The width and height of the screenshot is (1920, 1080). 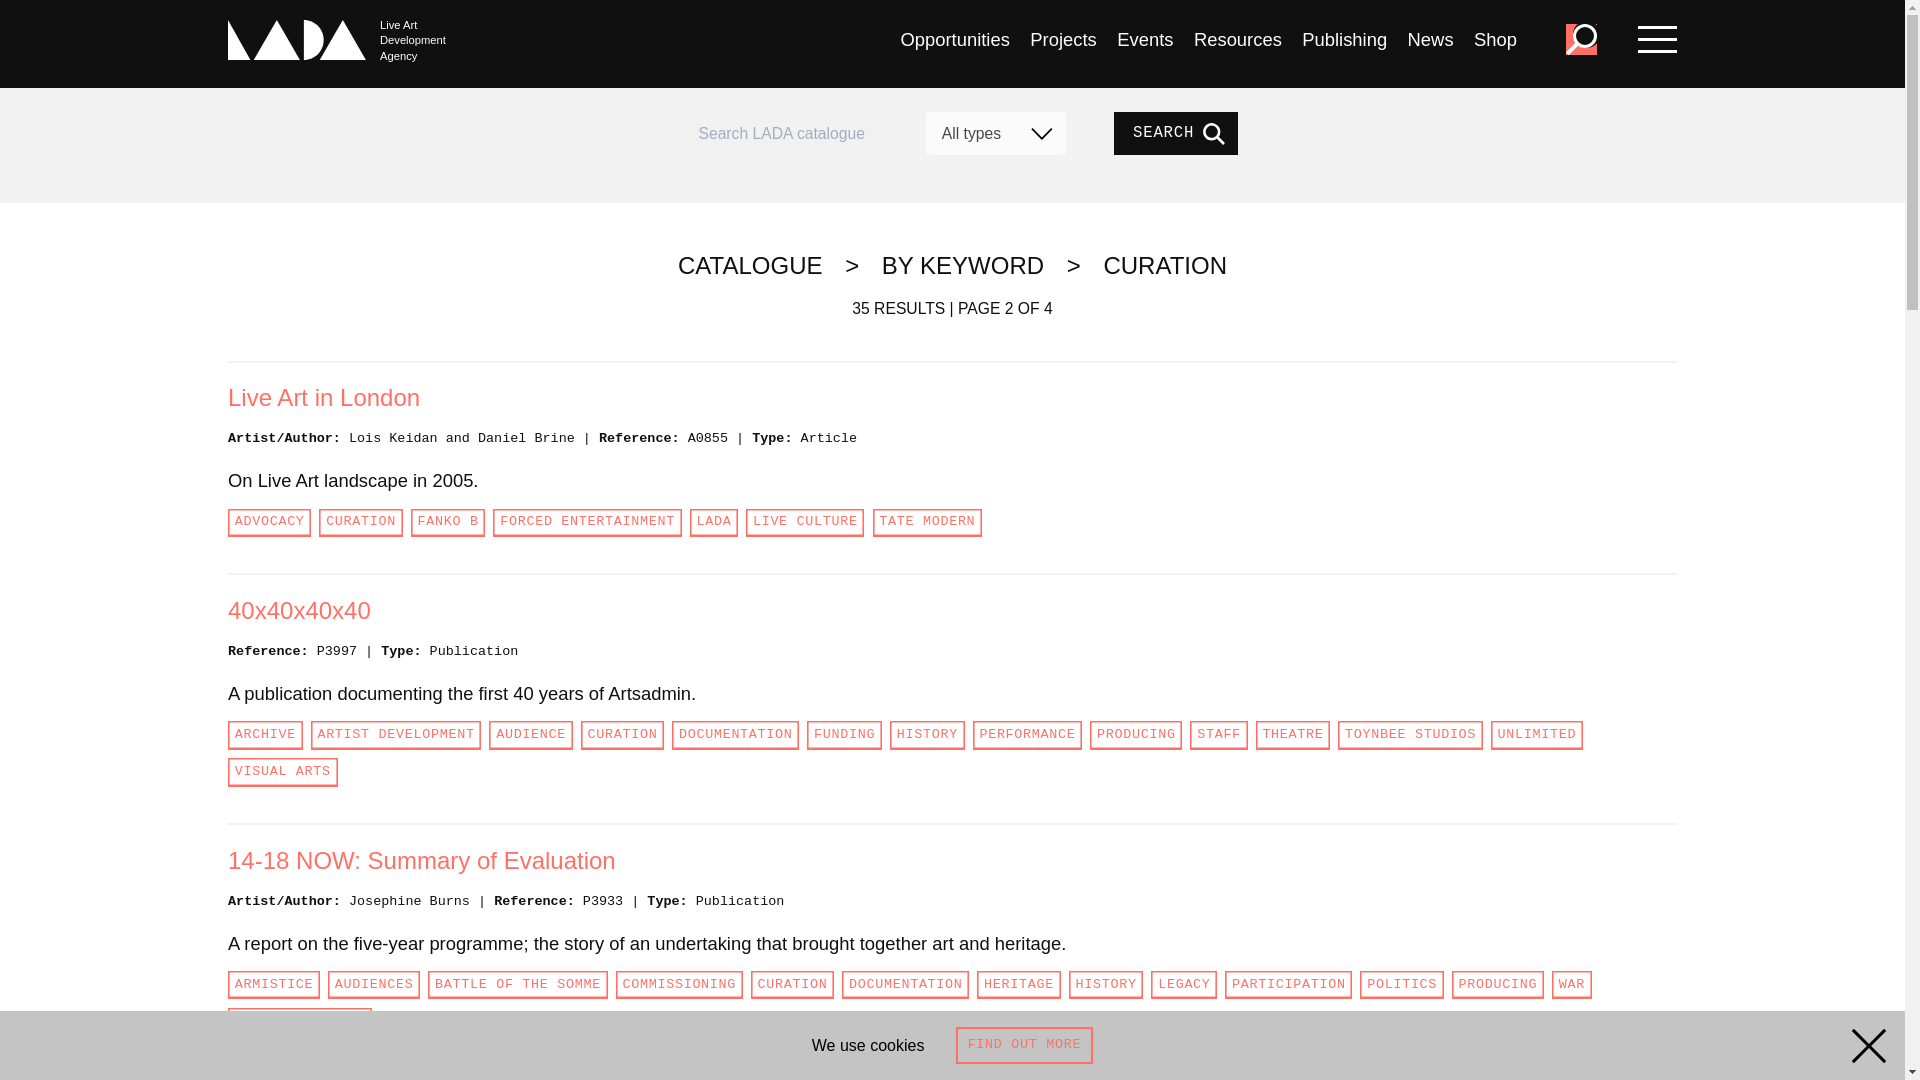 I want to click on Projects, so click(x=1062, y=39).